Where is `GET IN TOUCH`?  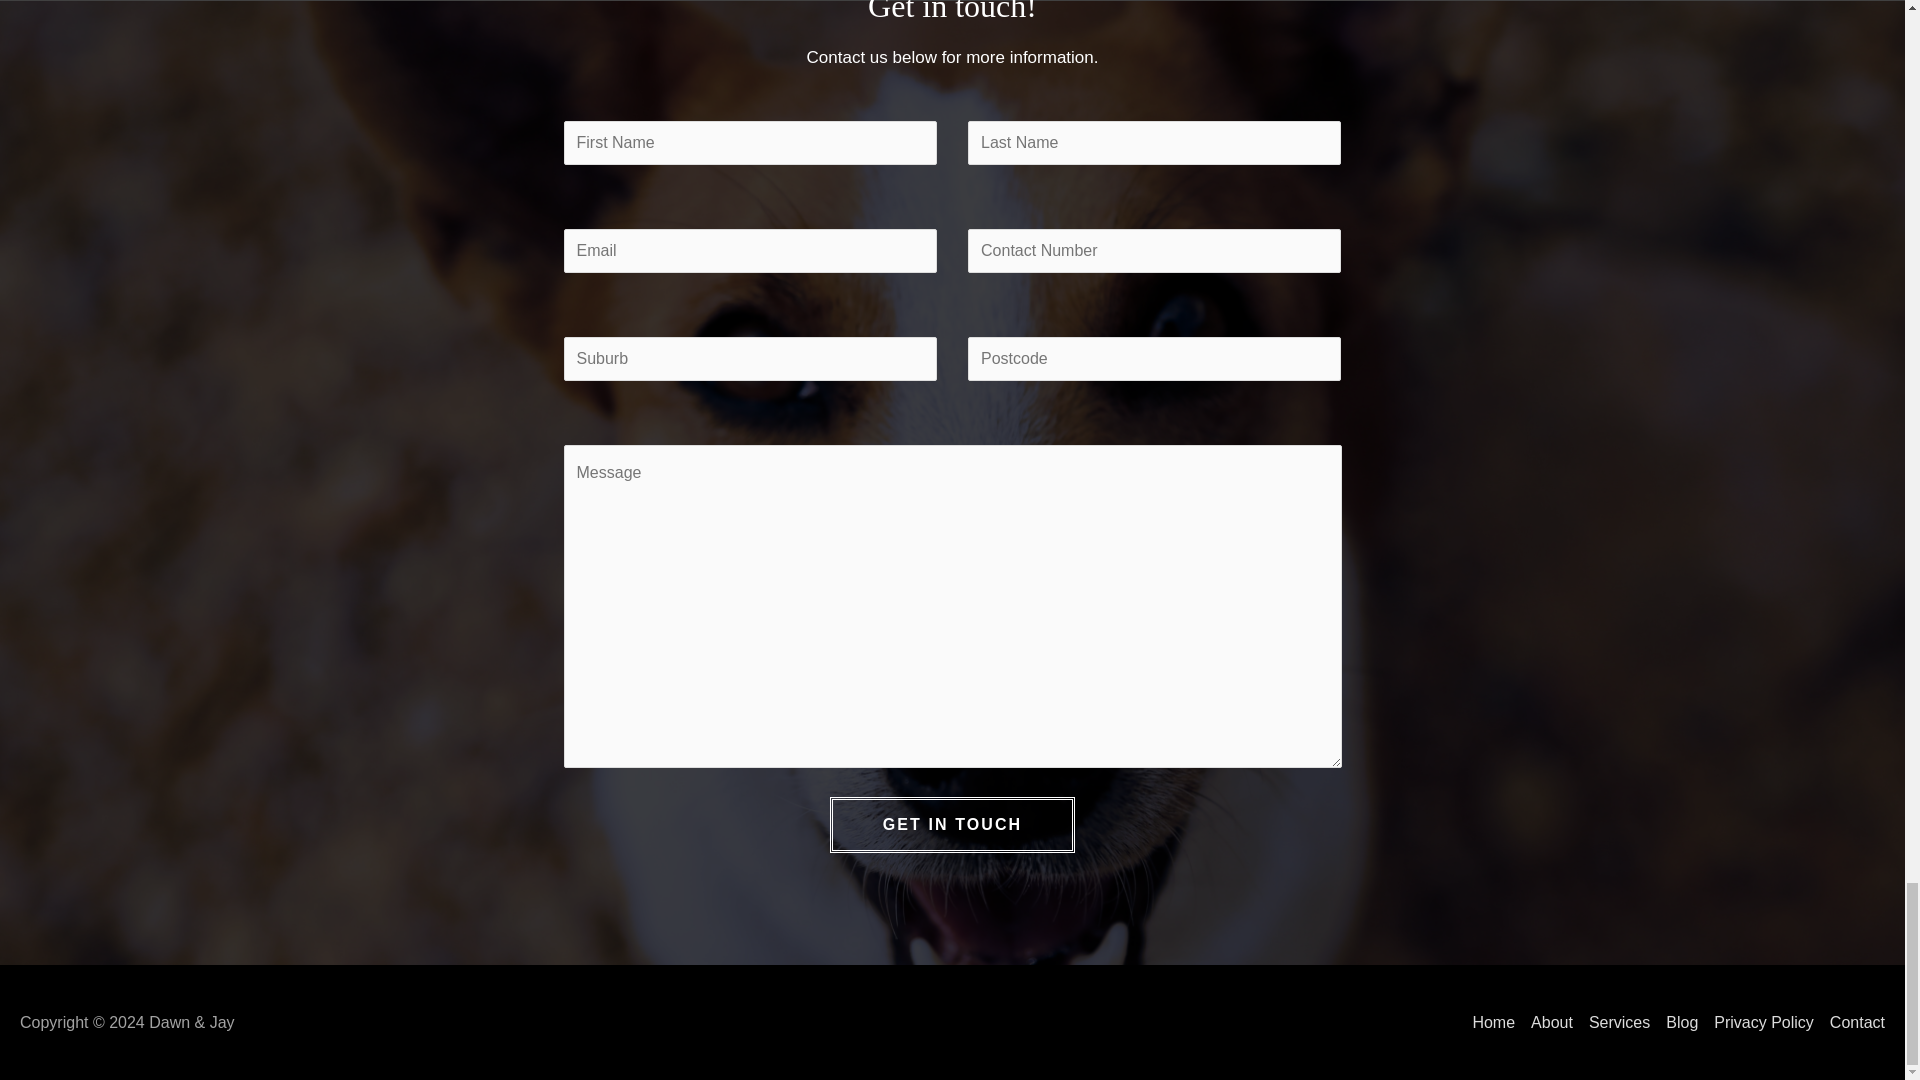
GET IN TOUCH is located at coordinates (952, 825).